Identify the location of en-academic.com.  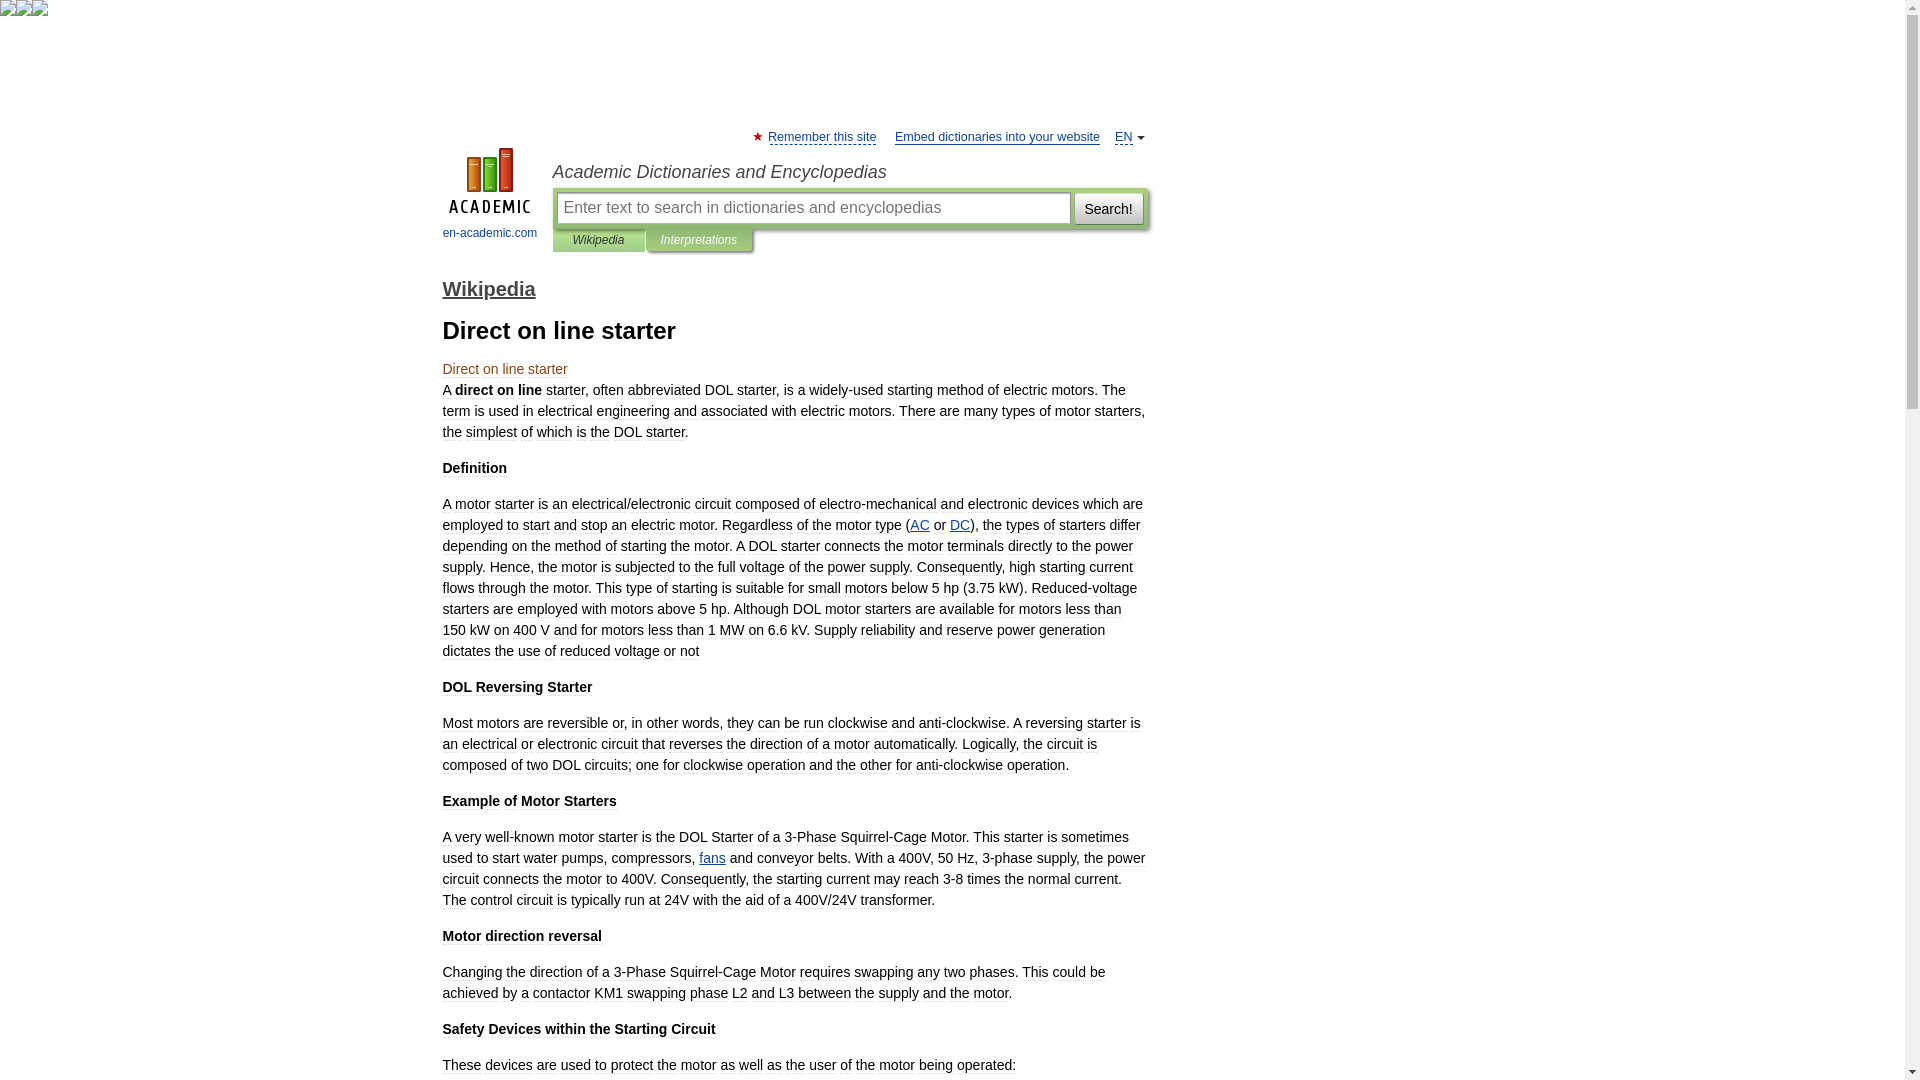
(490, 196).